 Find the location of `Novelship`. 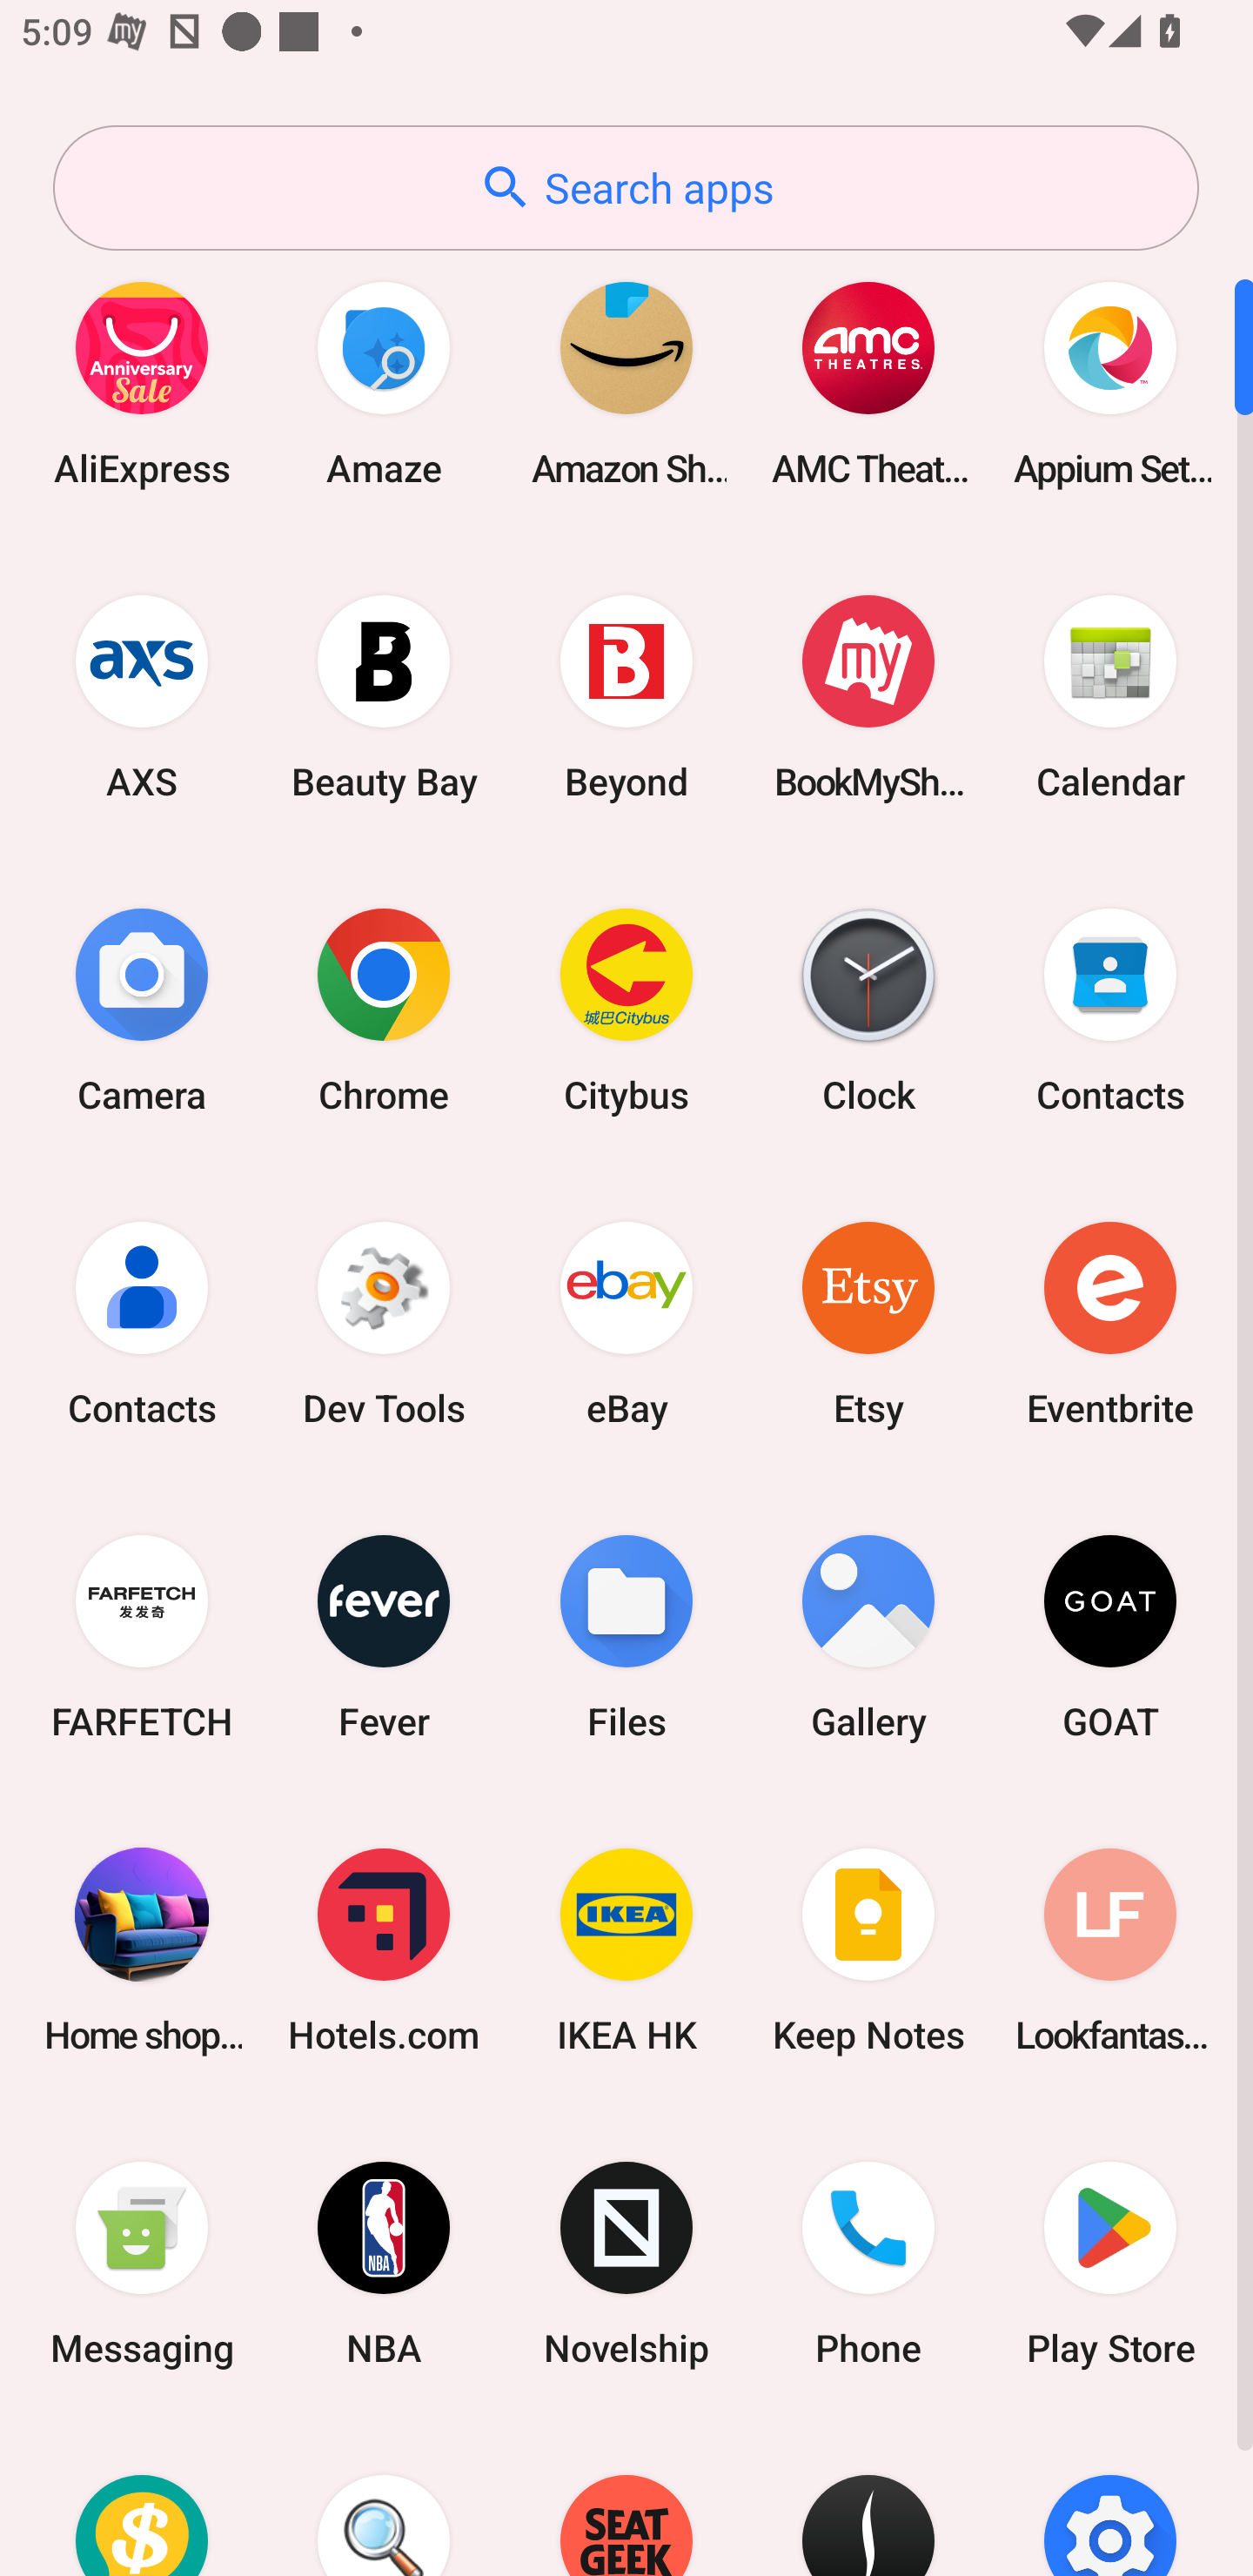

Novelship is located at coordinates (626, 2264).